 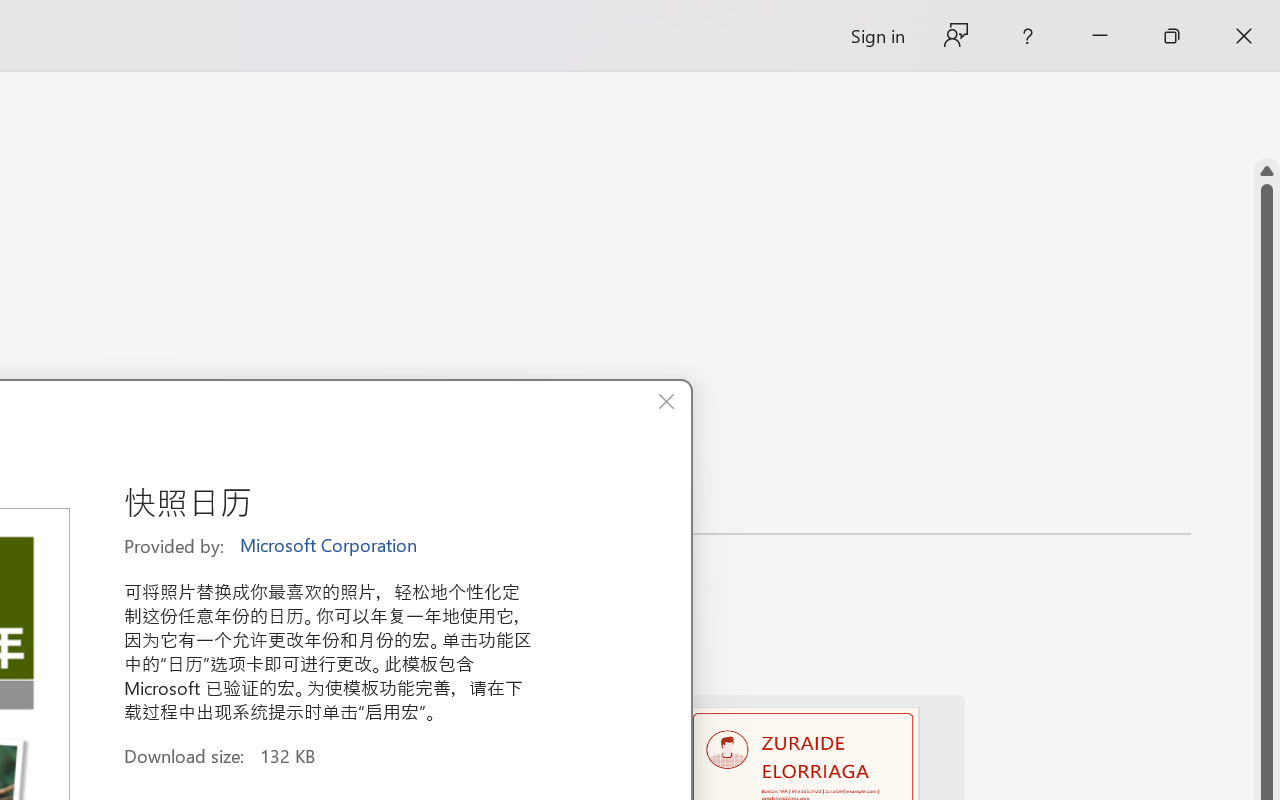 I want to click on Line up, so click(x=1267, y=171).